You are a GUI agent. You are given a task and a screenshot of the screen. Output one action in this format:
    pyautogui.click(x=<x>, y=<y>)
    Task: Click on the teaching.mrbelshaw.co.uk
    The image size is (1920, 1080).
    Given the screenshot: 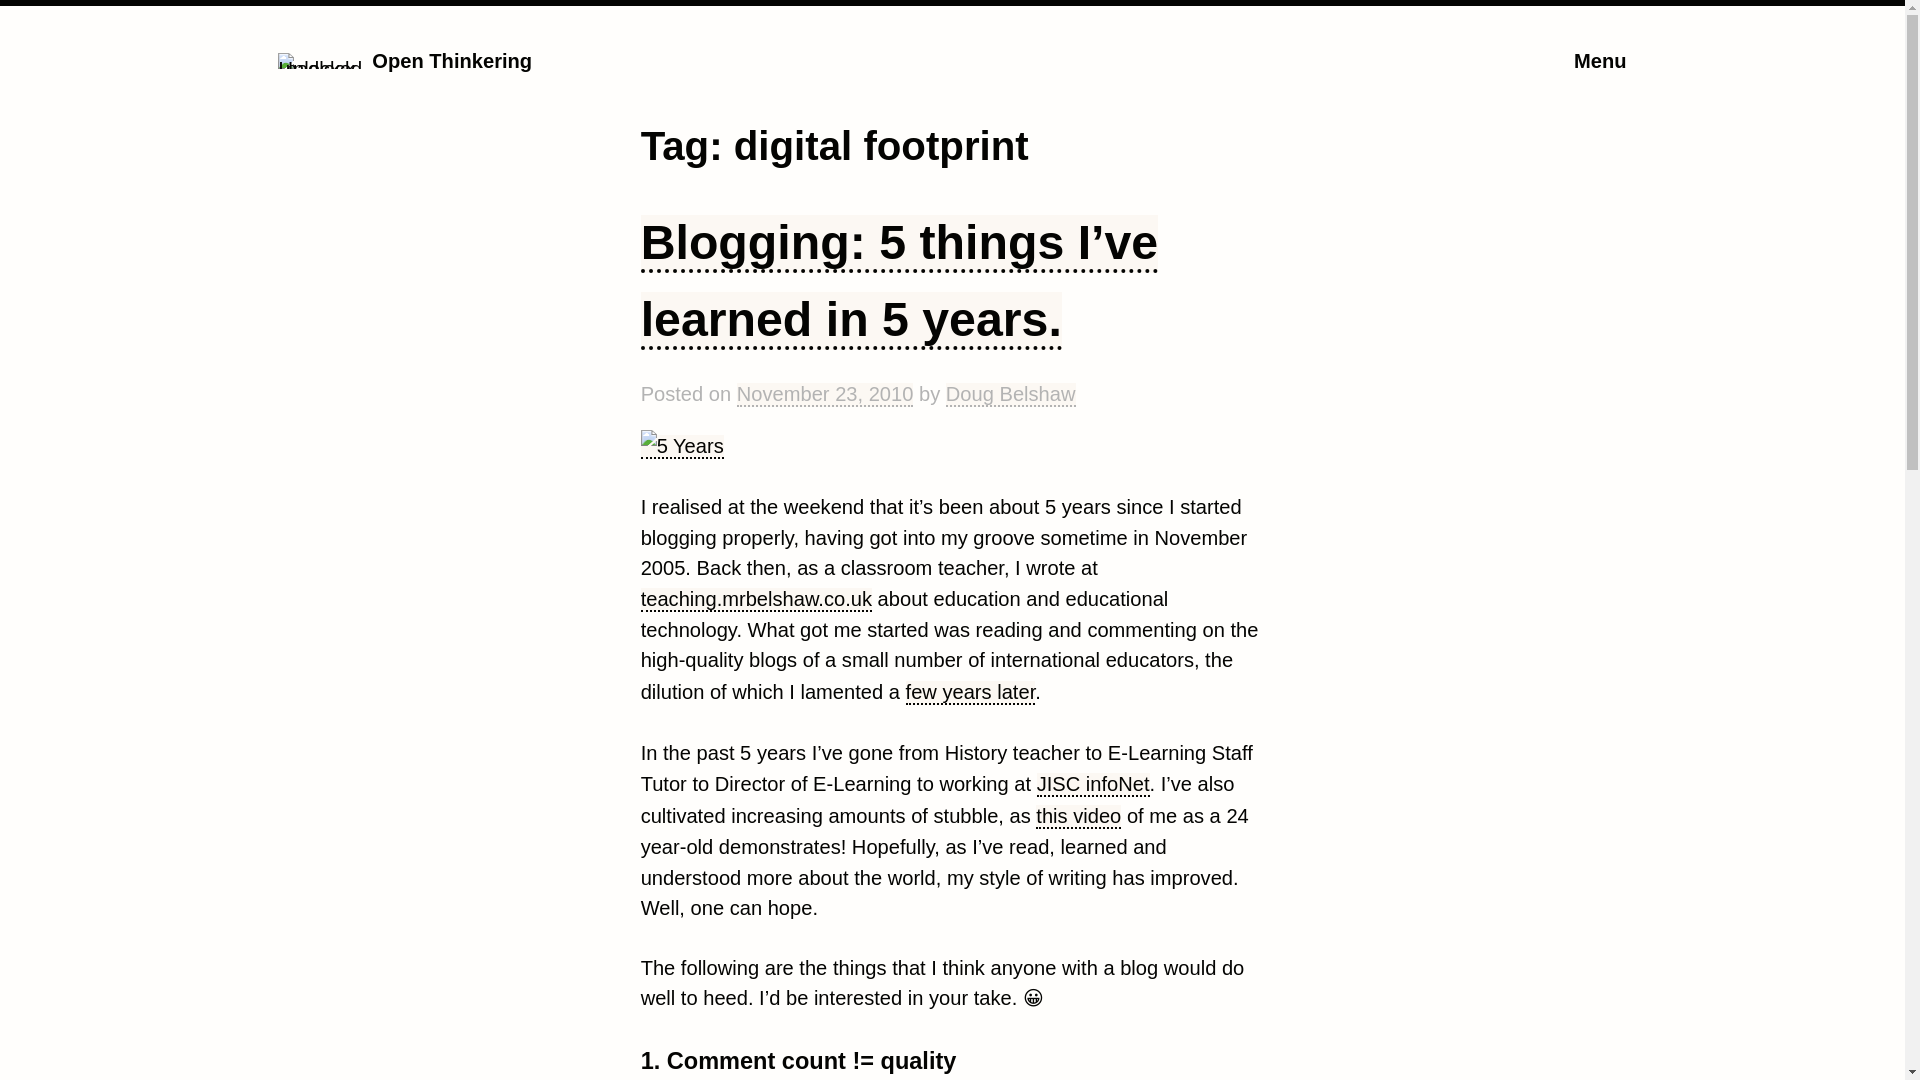 What is the action you would take?
    pyautogui.click(x=756, y=600)
    